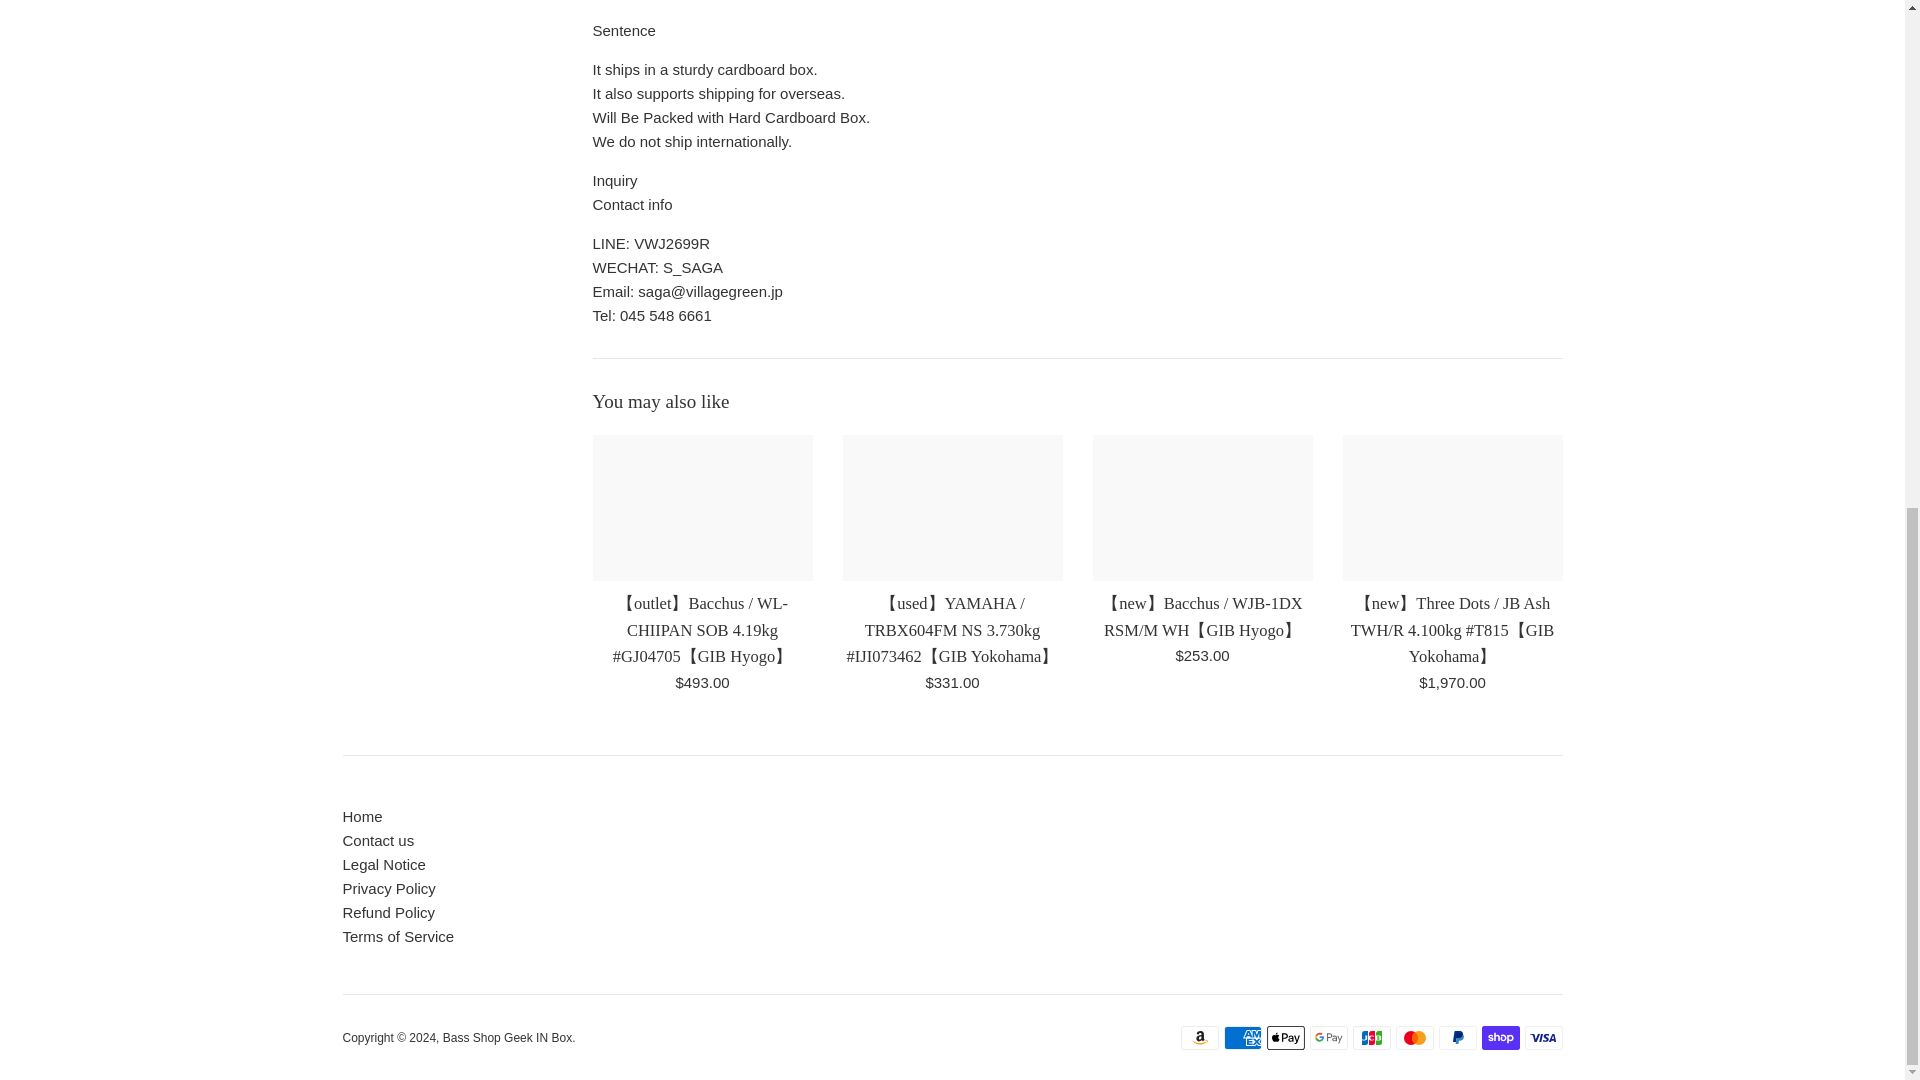  Describe the element at coordinates (1198, 1038) in the screenshot. I see `Amazon` at that location.